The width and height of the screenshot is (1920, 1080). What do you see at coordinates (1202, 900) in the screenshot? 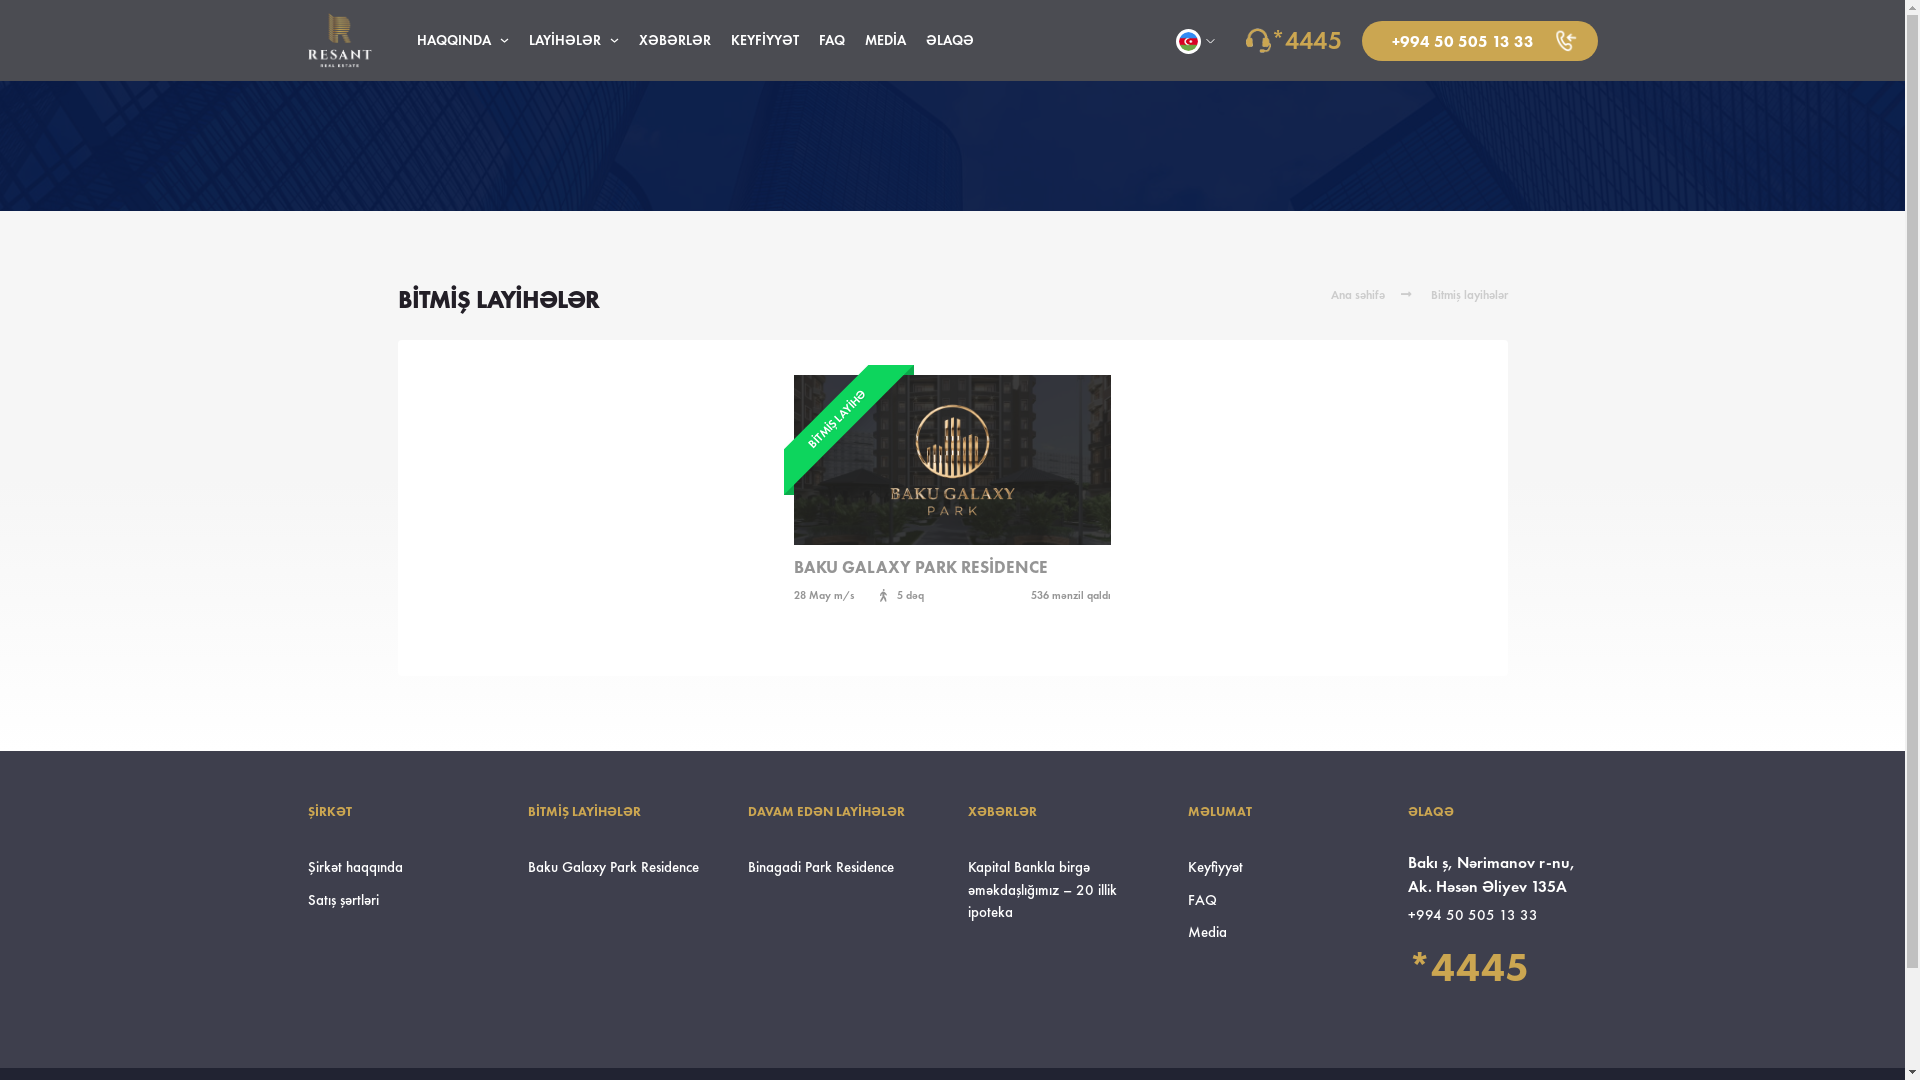
I see `FAQ` at bounding box center [1202, 900].